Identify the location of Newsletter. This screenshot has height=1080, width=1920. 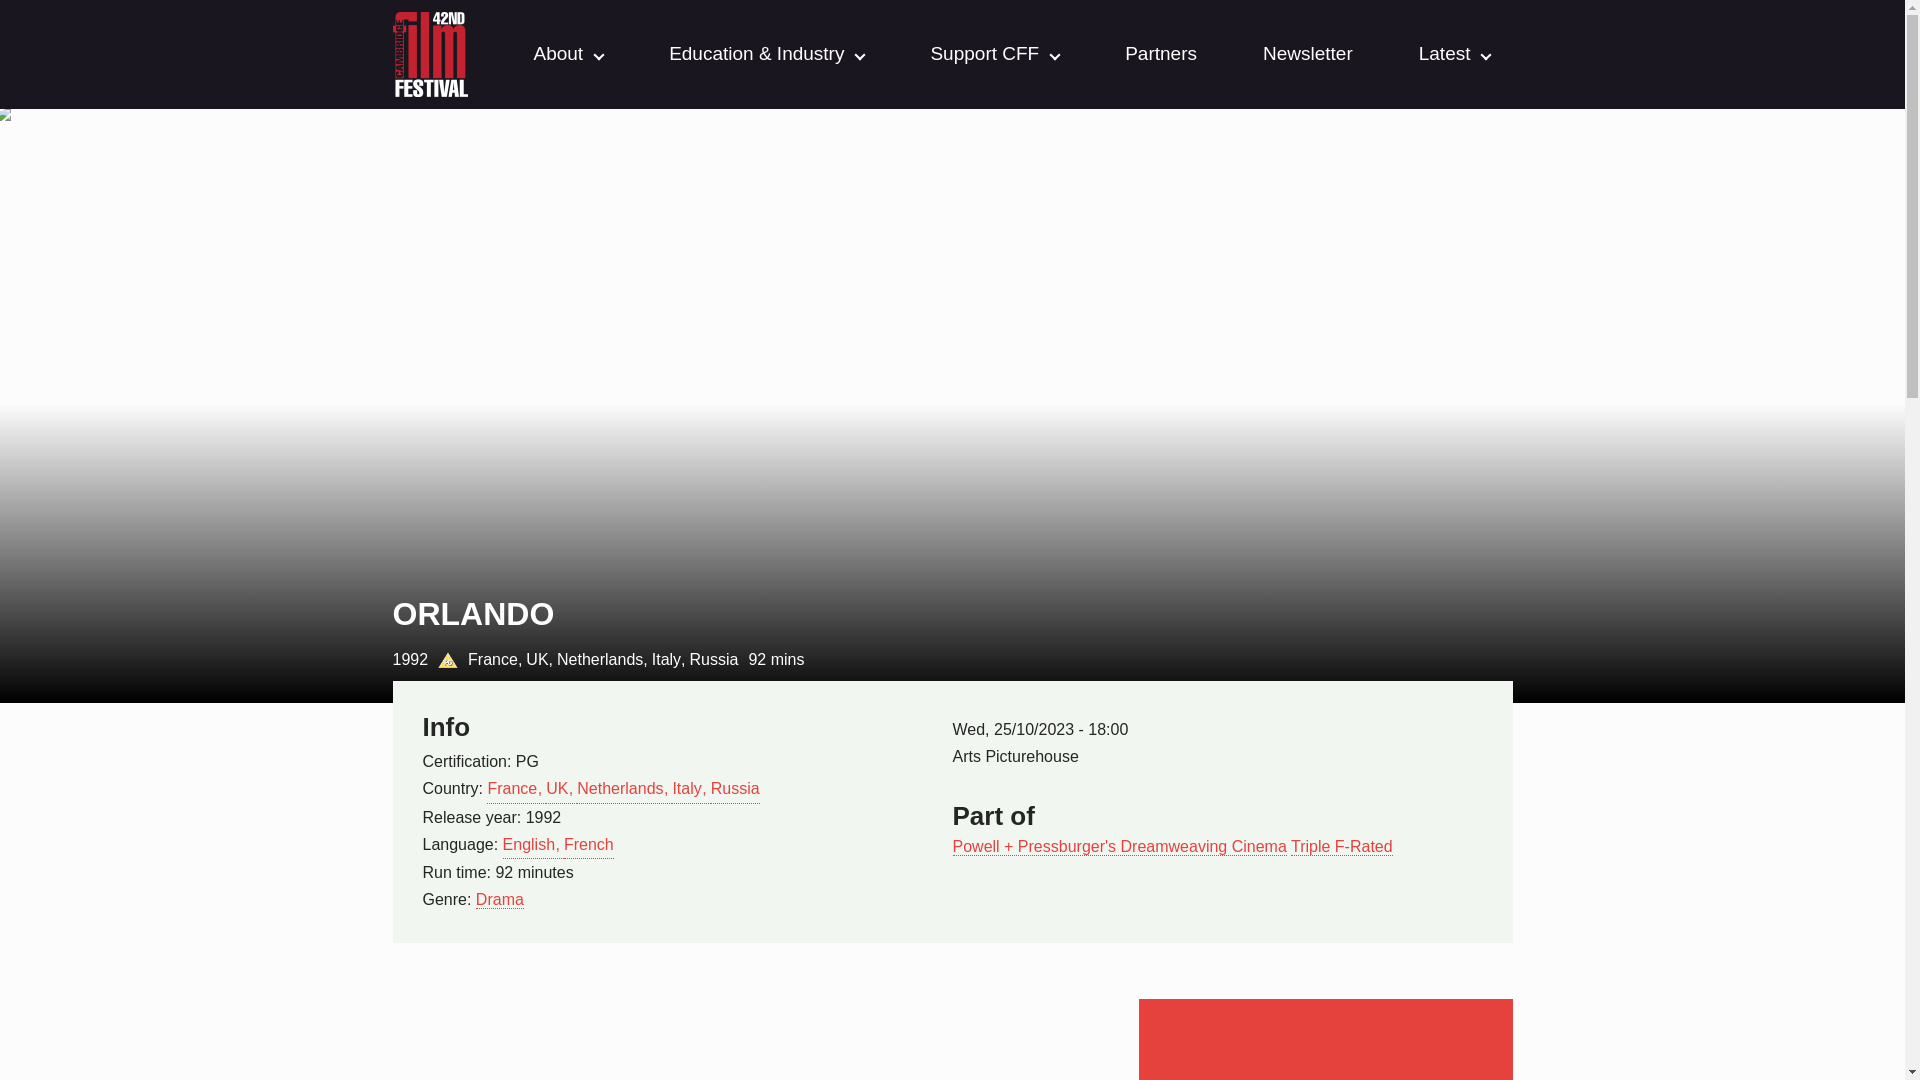
(1308, 54).